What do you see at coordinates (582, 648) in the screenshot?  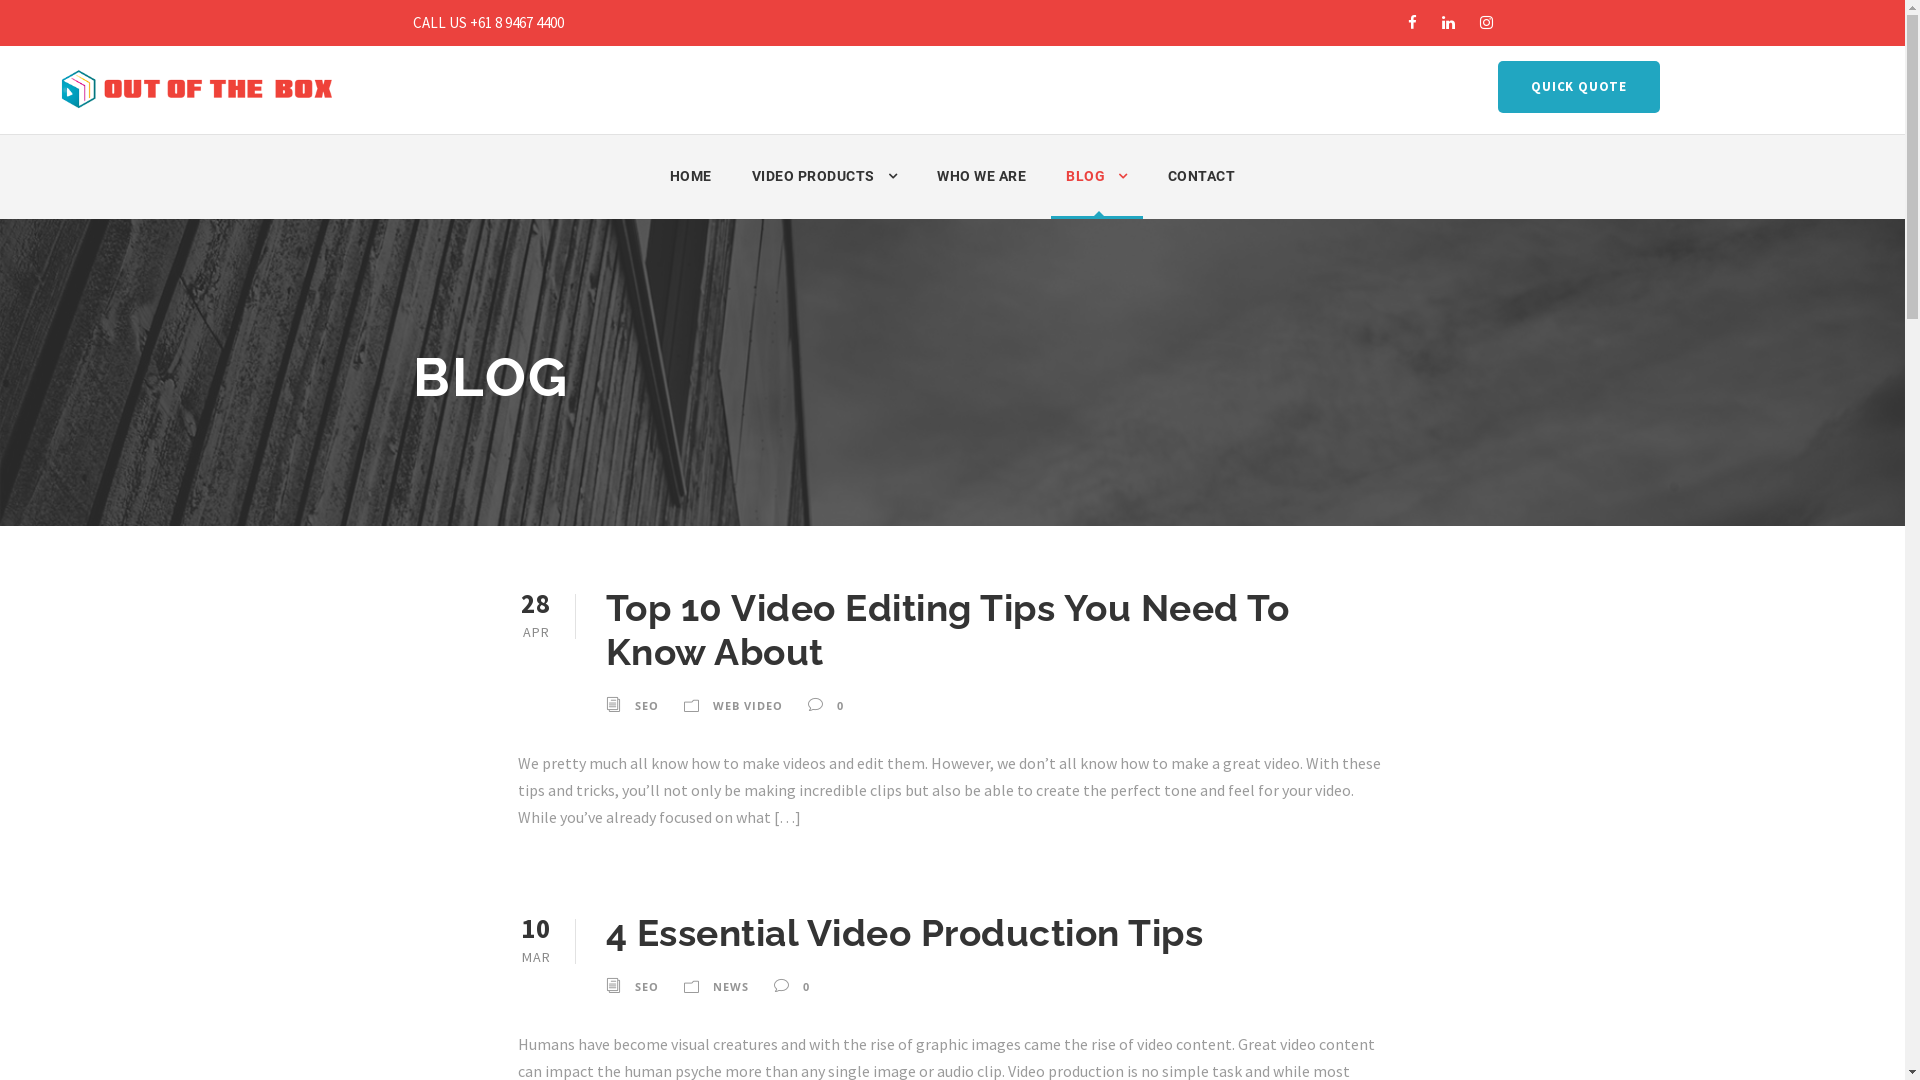 I see `out of the box logo` at bounding box center [582, 648].